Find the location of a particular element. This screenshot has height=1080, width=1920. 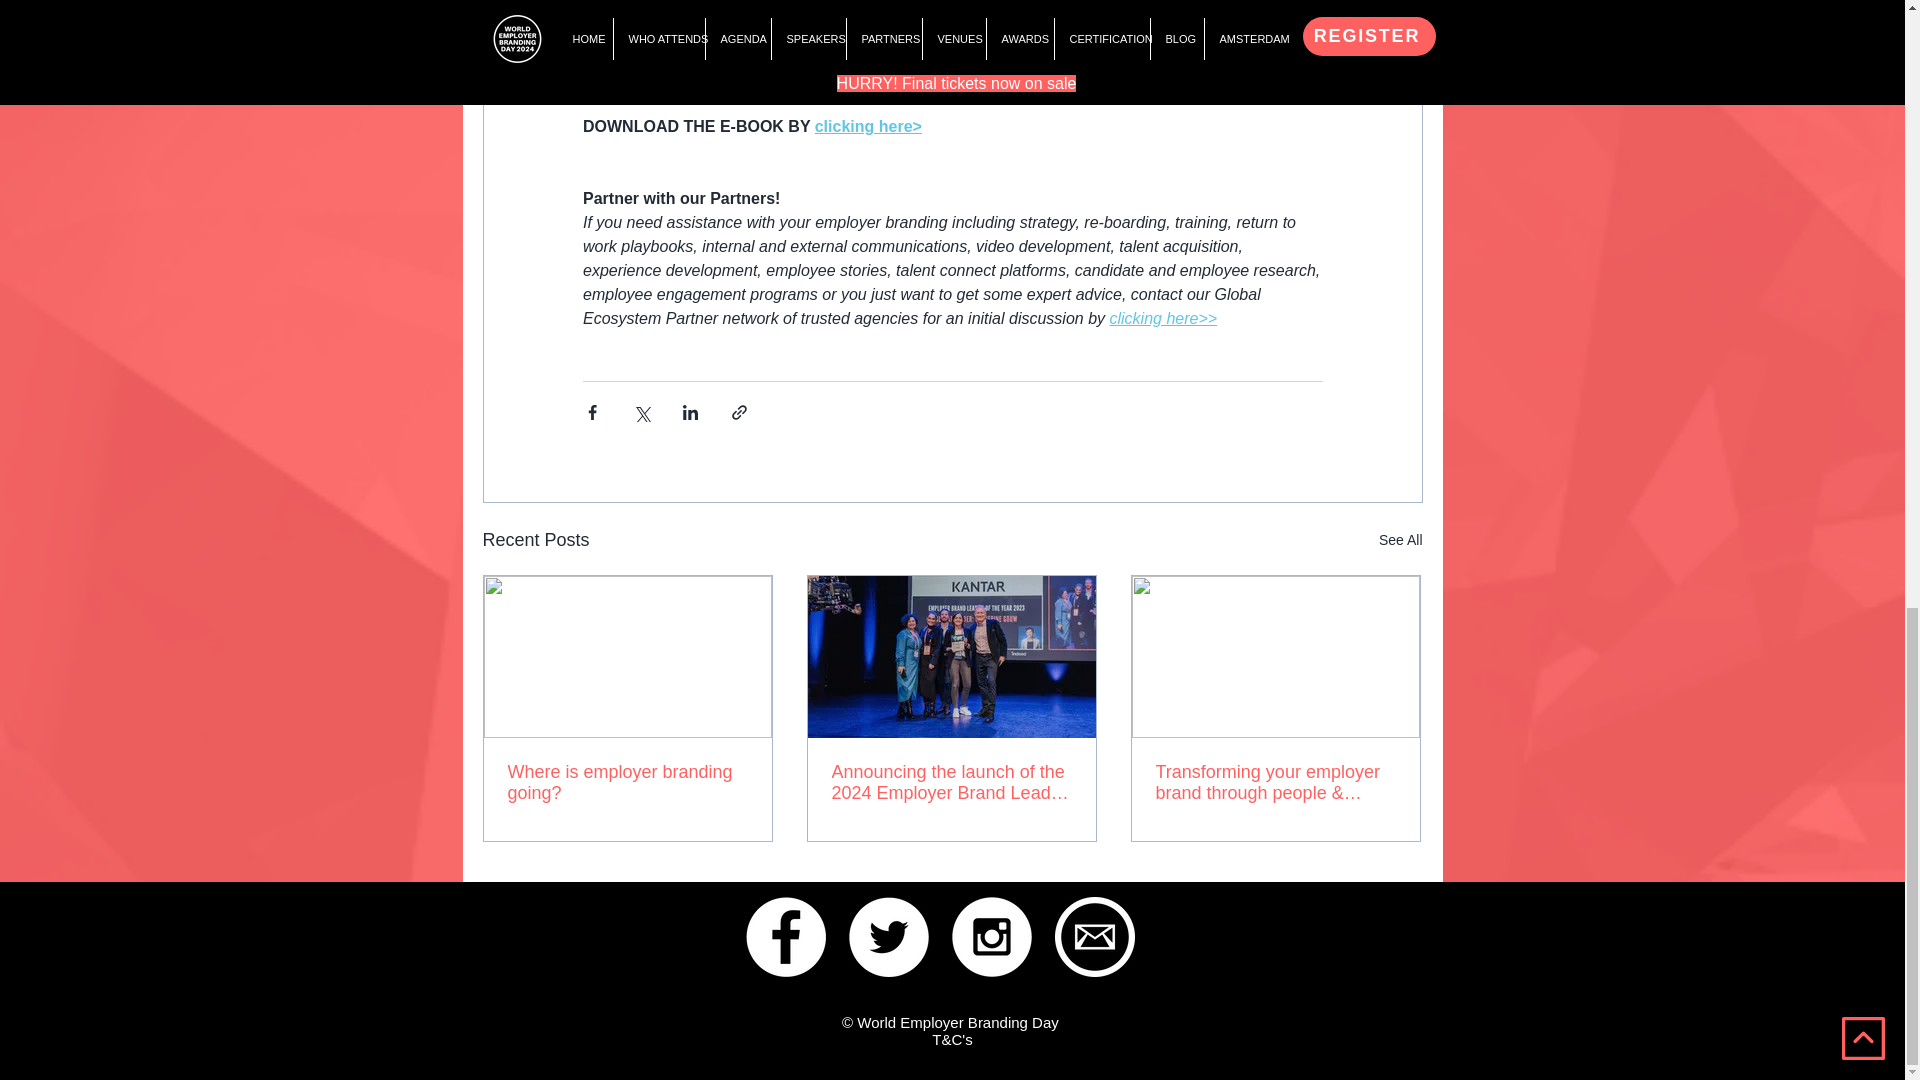

Where is employer branding going? is located at coordinates (628, 782).